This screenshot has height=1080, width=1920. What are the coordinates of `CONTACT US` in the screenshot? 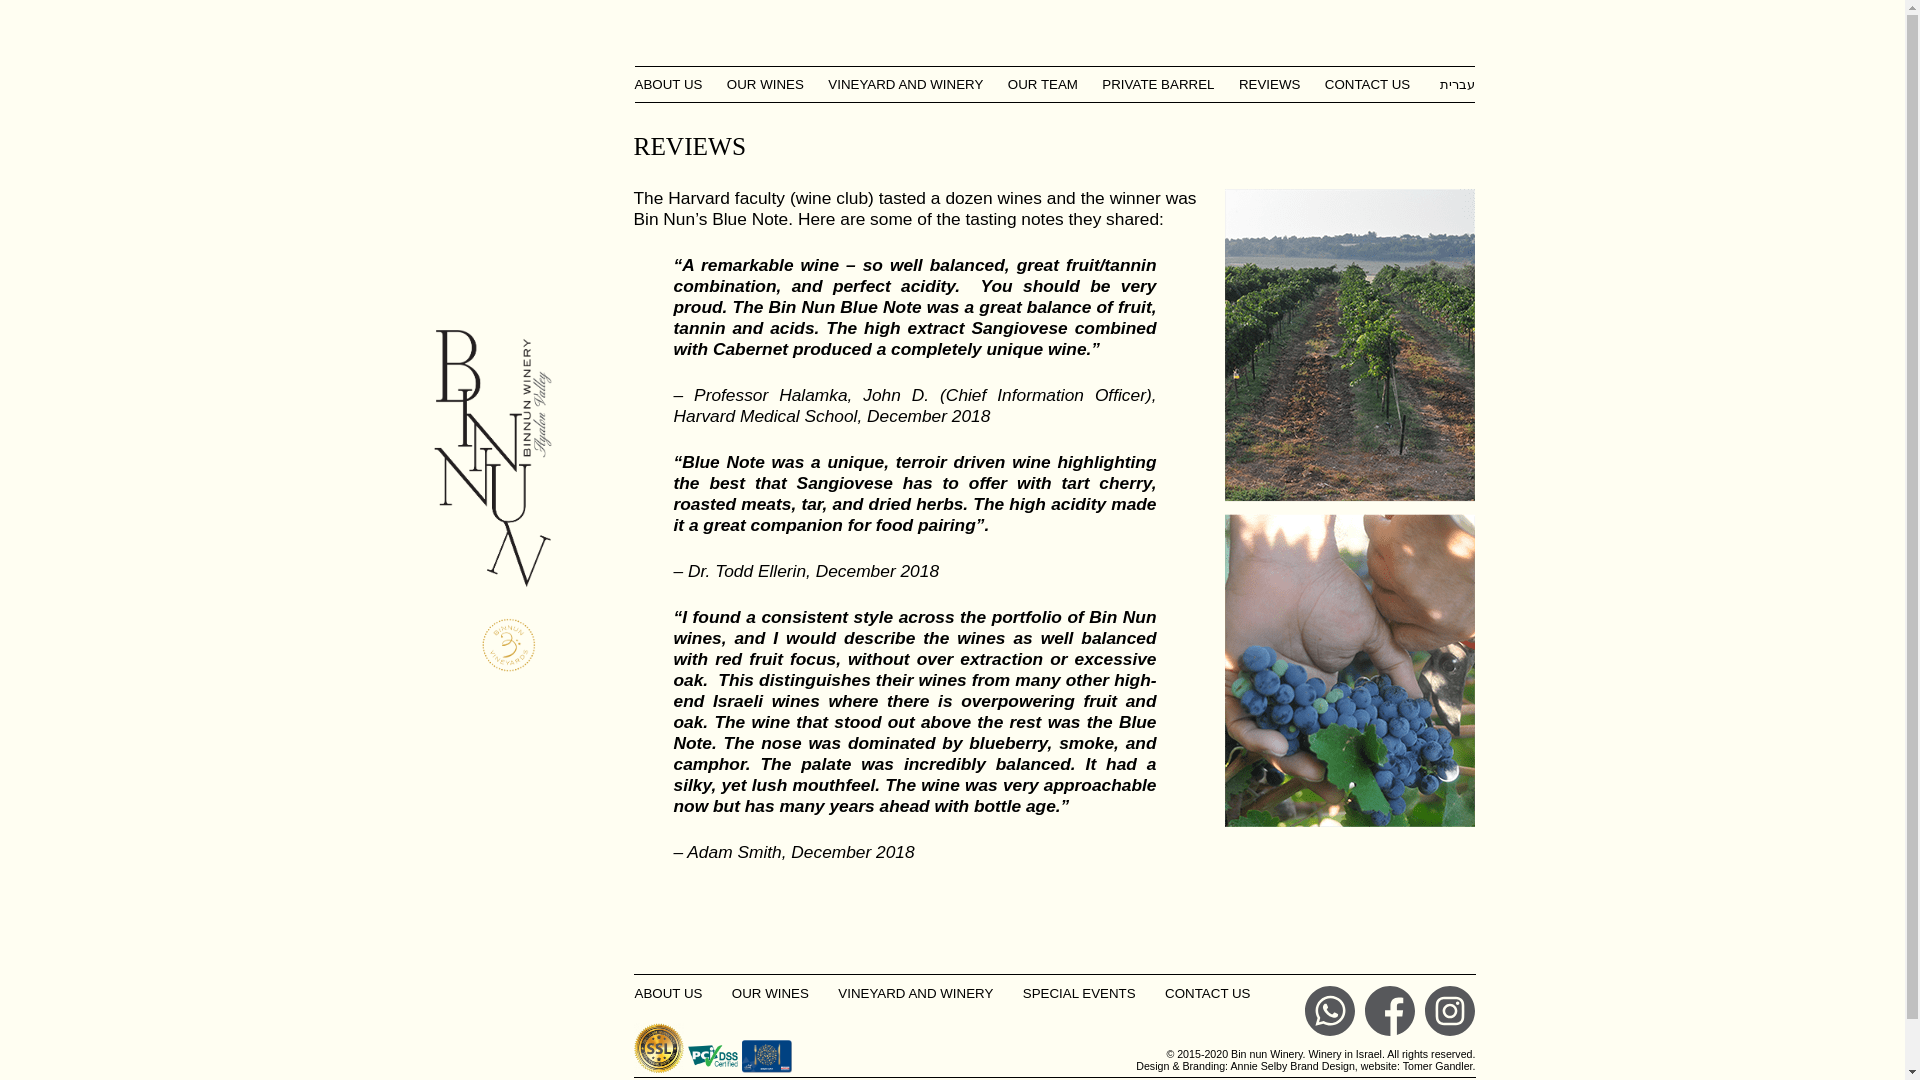 It's located at (1207, 994).